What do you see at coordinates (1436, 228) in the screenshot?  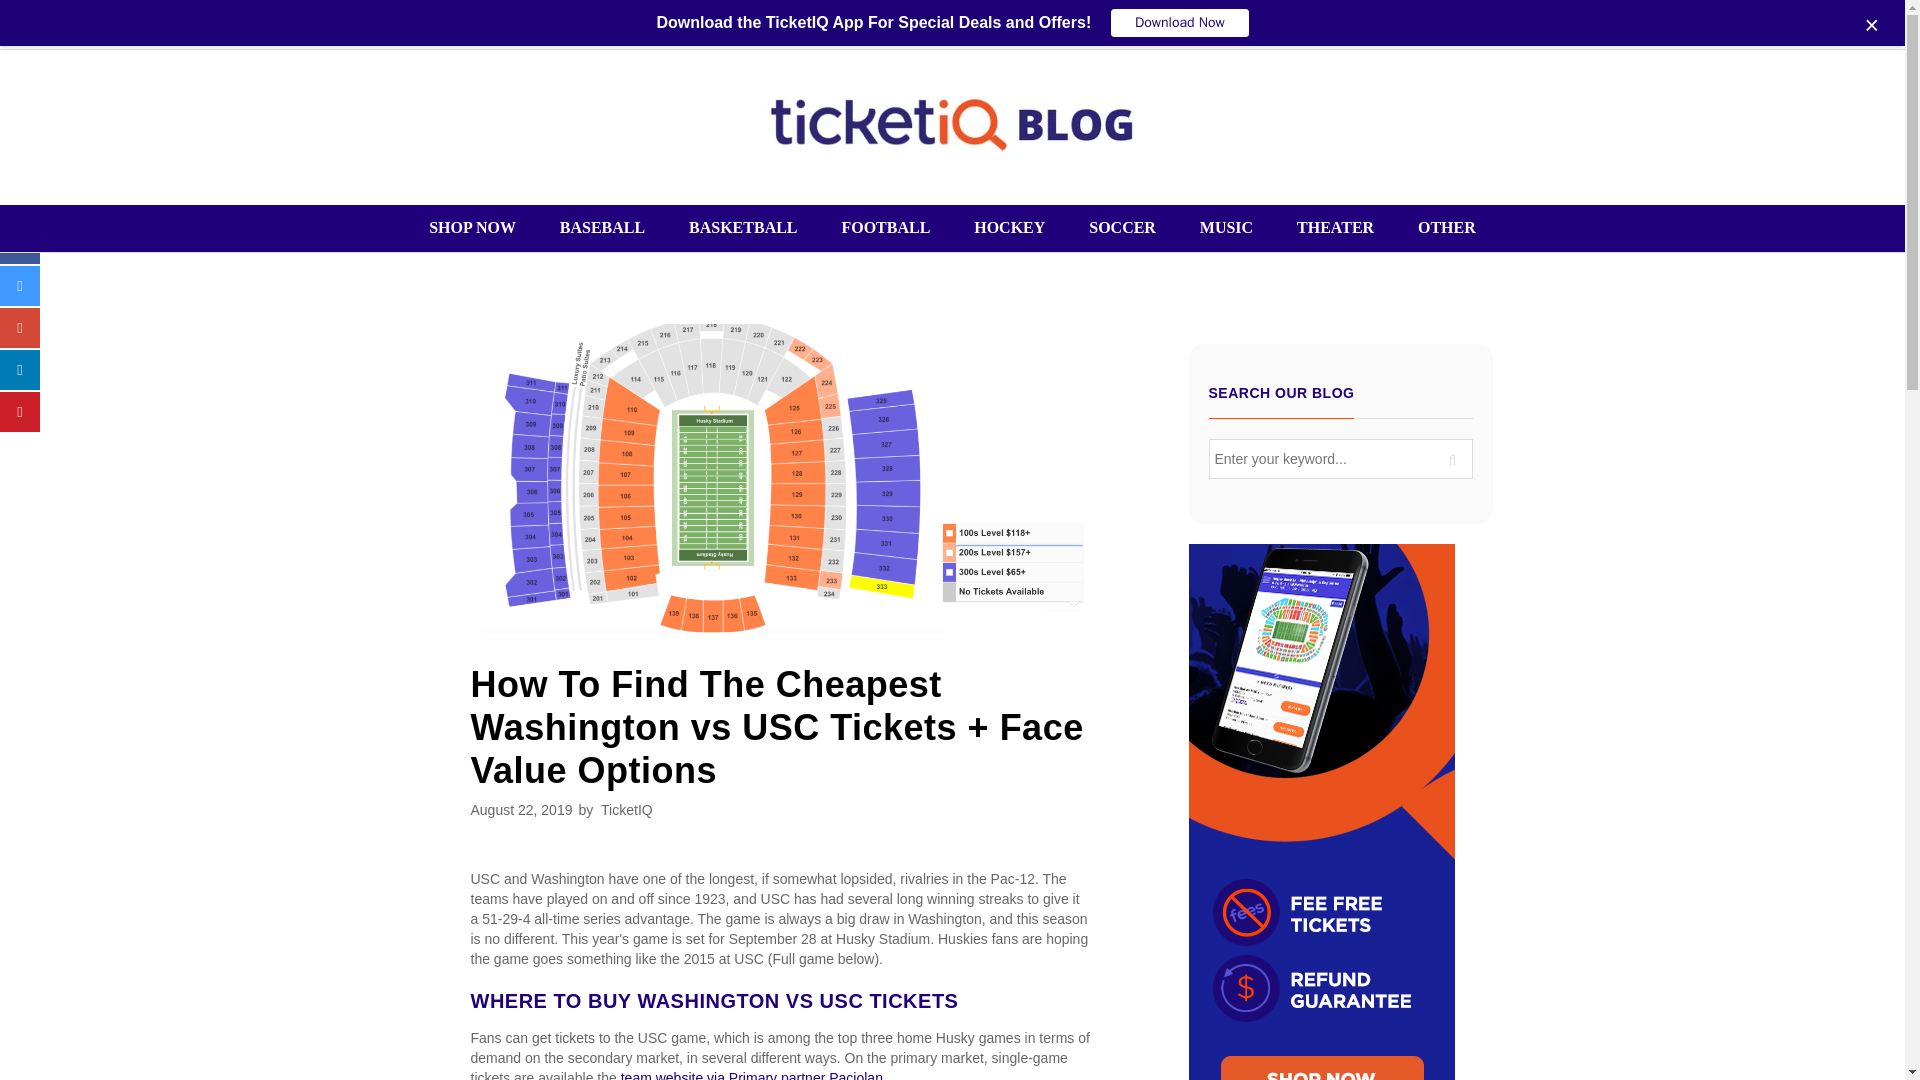 I see `OTHER` at bounding box center [1436, 228].